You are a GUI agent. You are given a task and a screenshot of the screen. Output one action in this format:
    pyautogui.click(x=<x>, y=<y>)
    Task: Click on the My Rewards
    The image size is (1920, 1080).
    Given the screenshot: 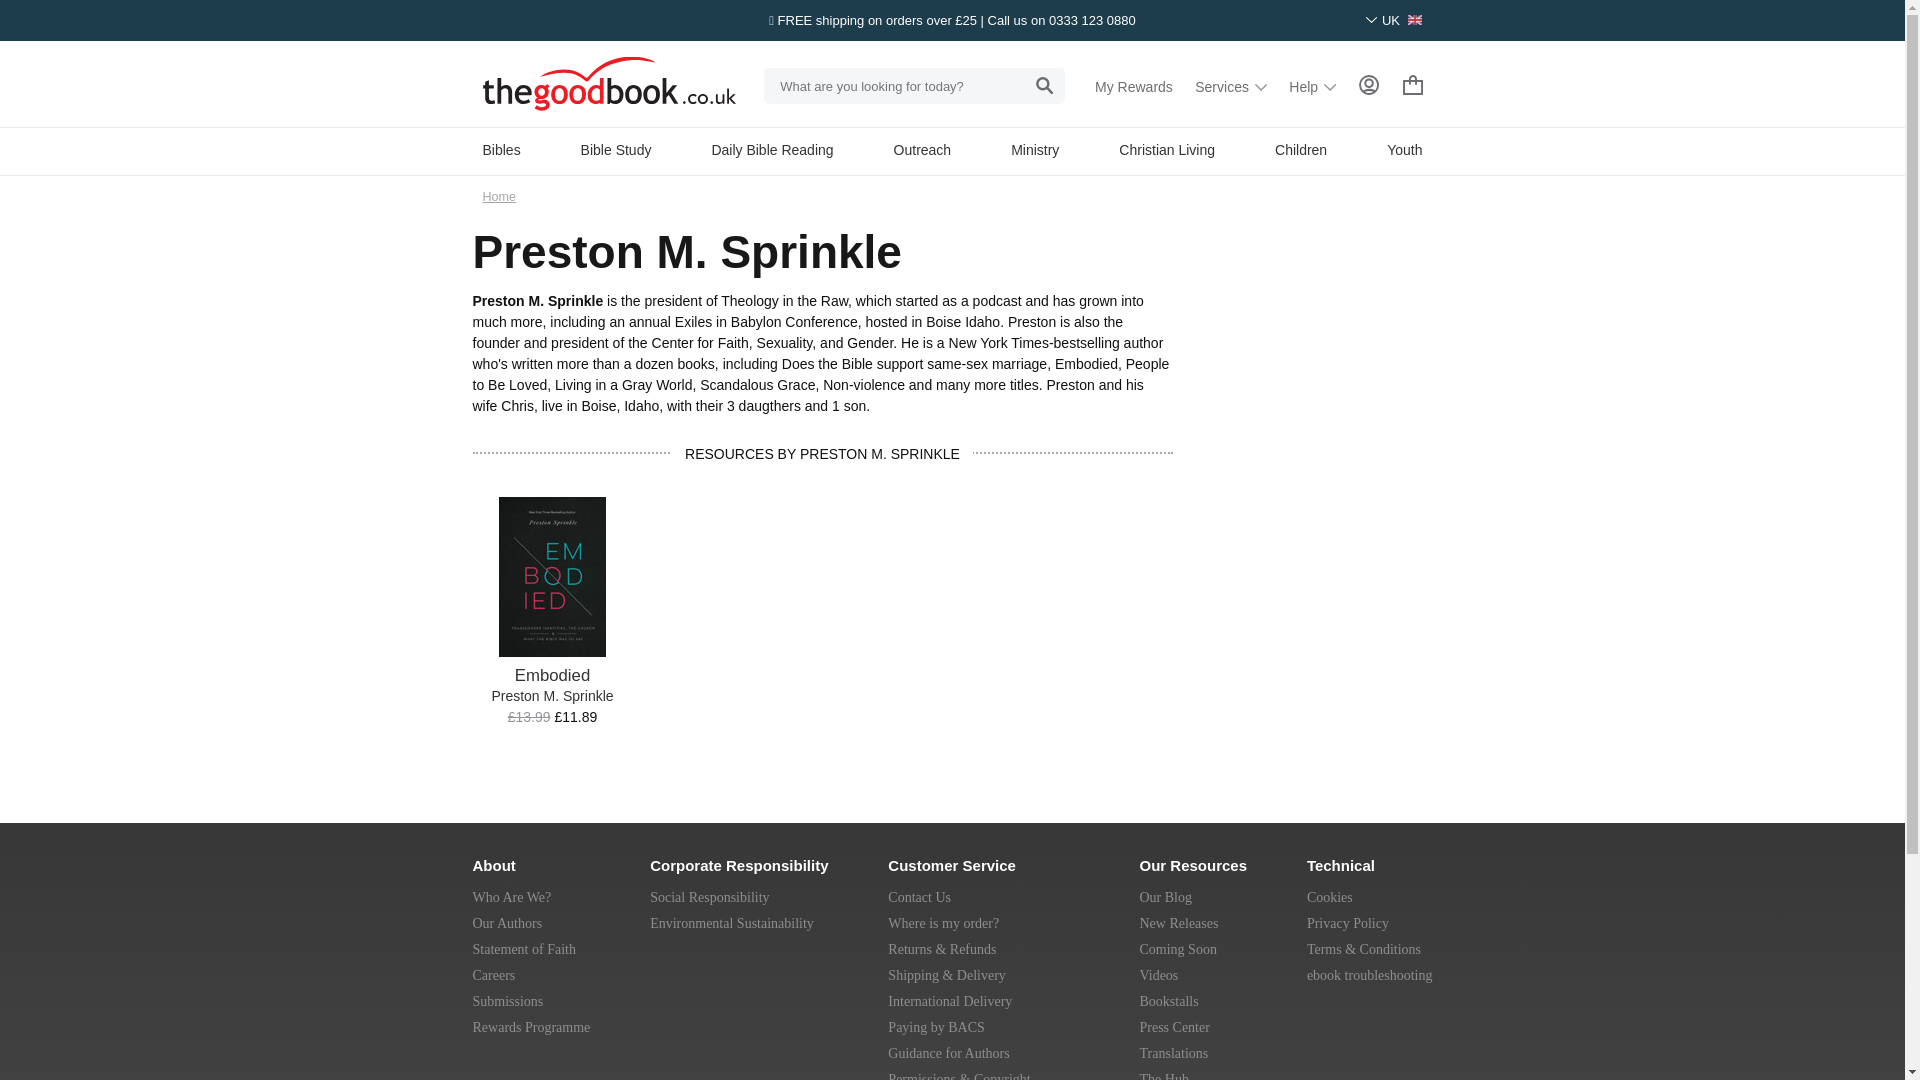 What is the action you would take?
    pyautogui.click(x=1134, y=86)
    